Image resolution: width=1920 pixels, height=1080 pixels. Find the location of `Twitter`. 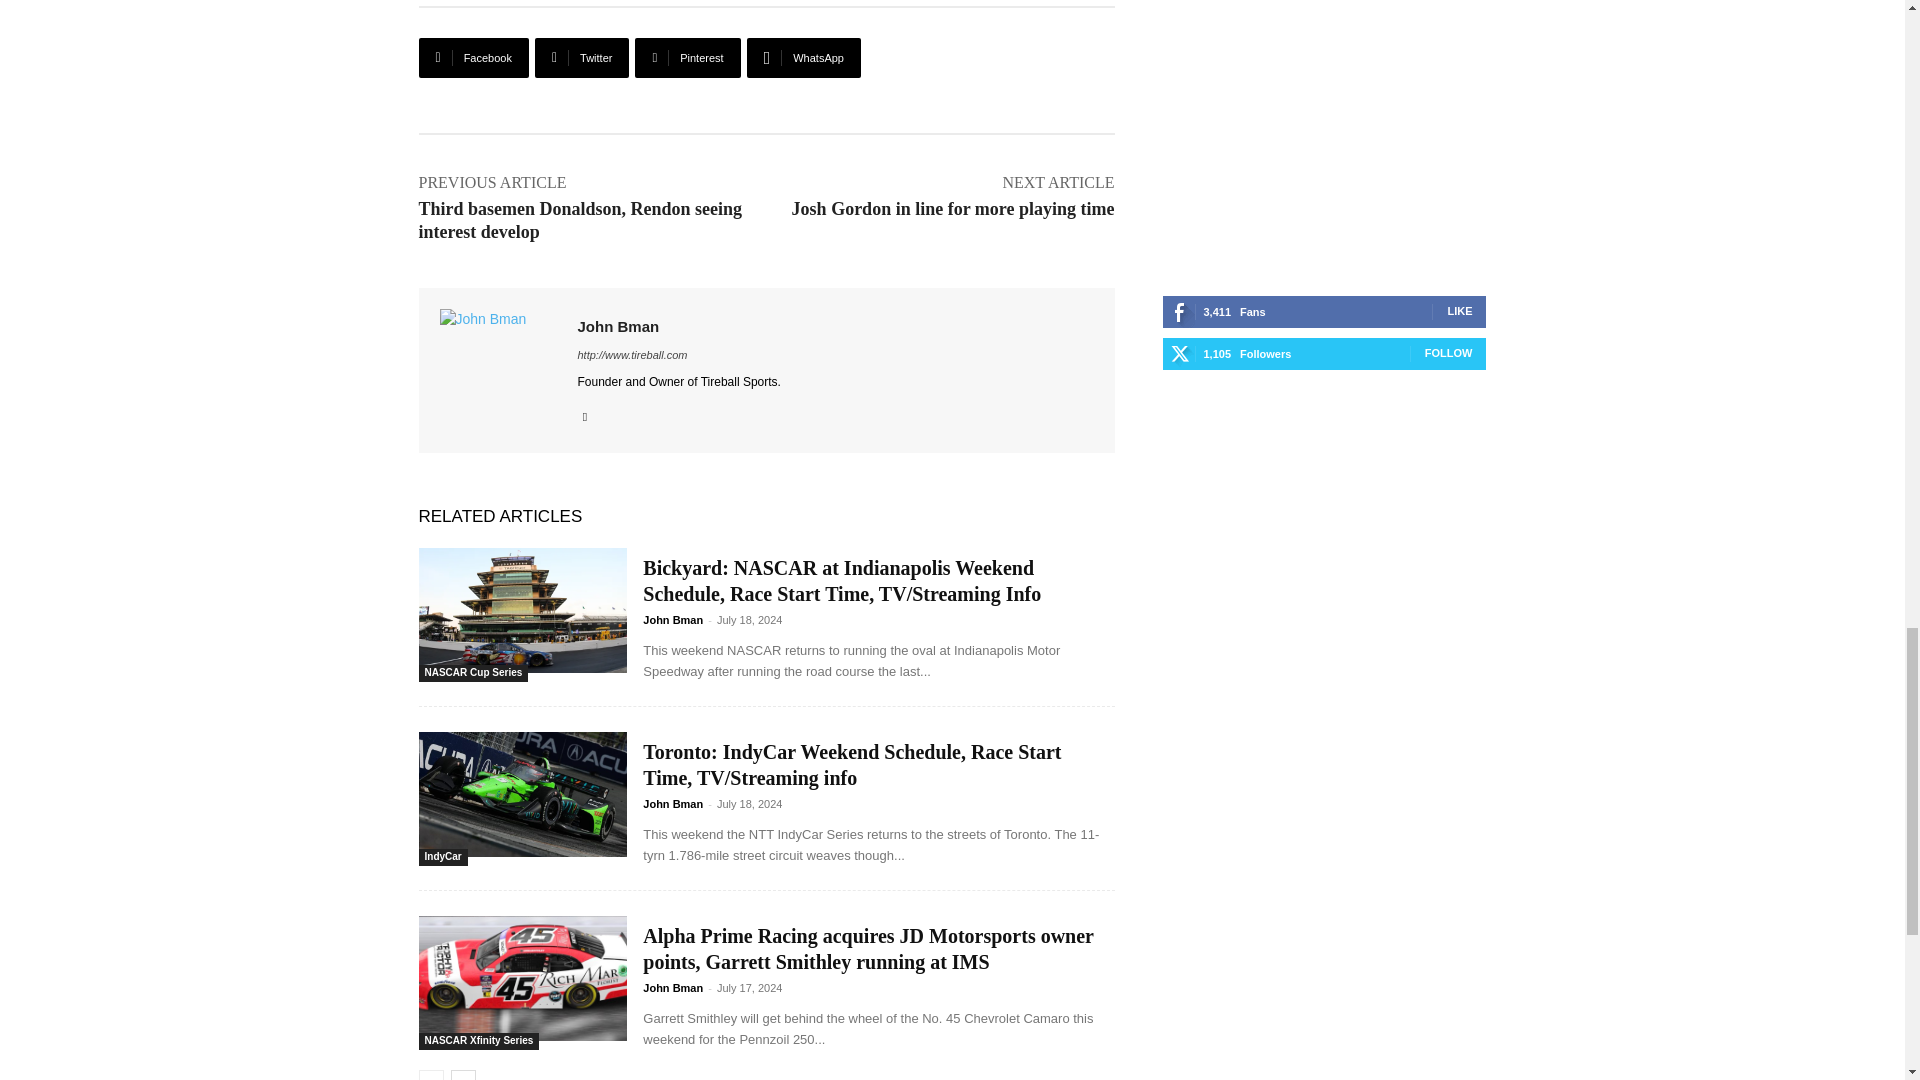

Twitter is located at coordinates (582, 57).